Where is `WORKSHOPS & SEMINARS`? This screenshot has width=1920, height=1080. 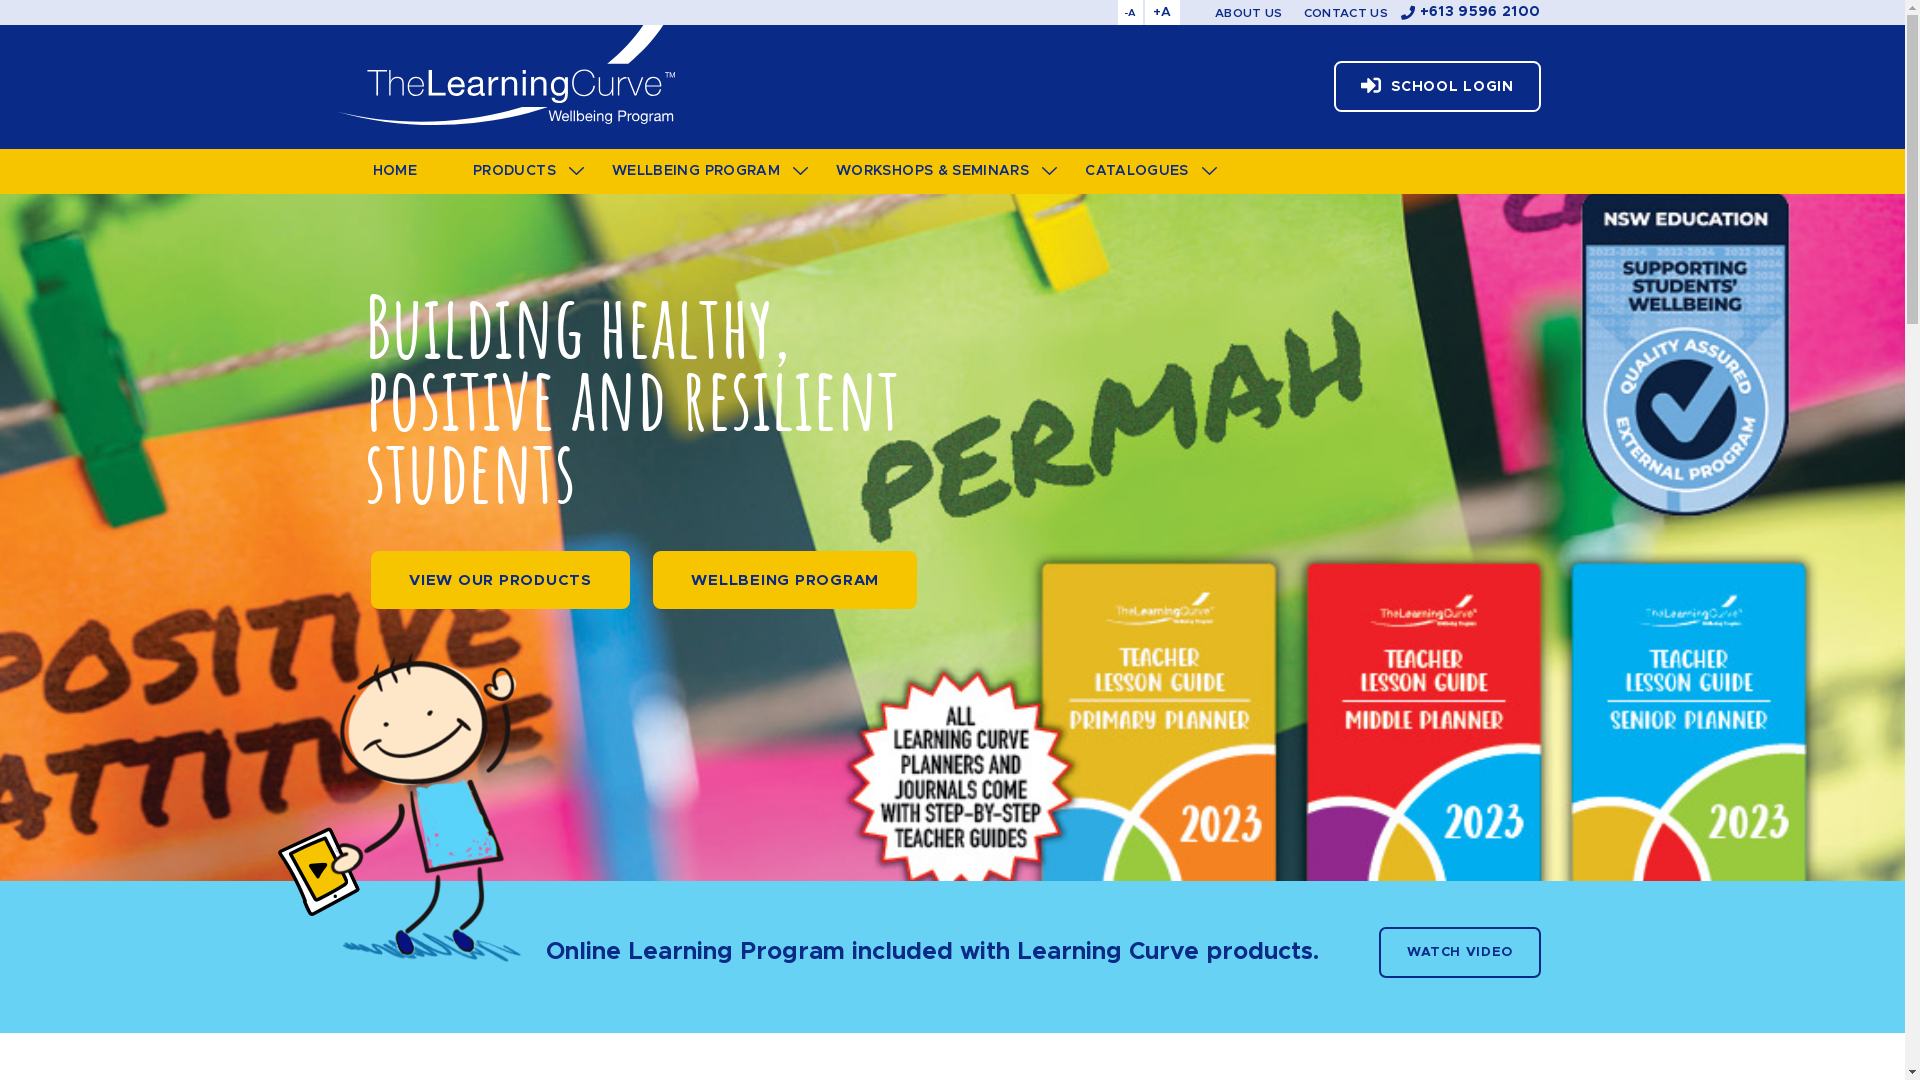 WORKSHOPS & SEMINARS is located at coordinates (932, 172).